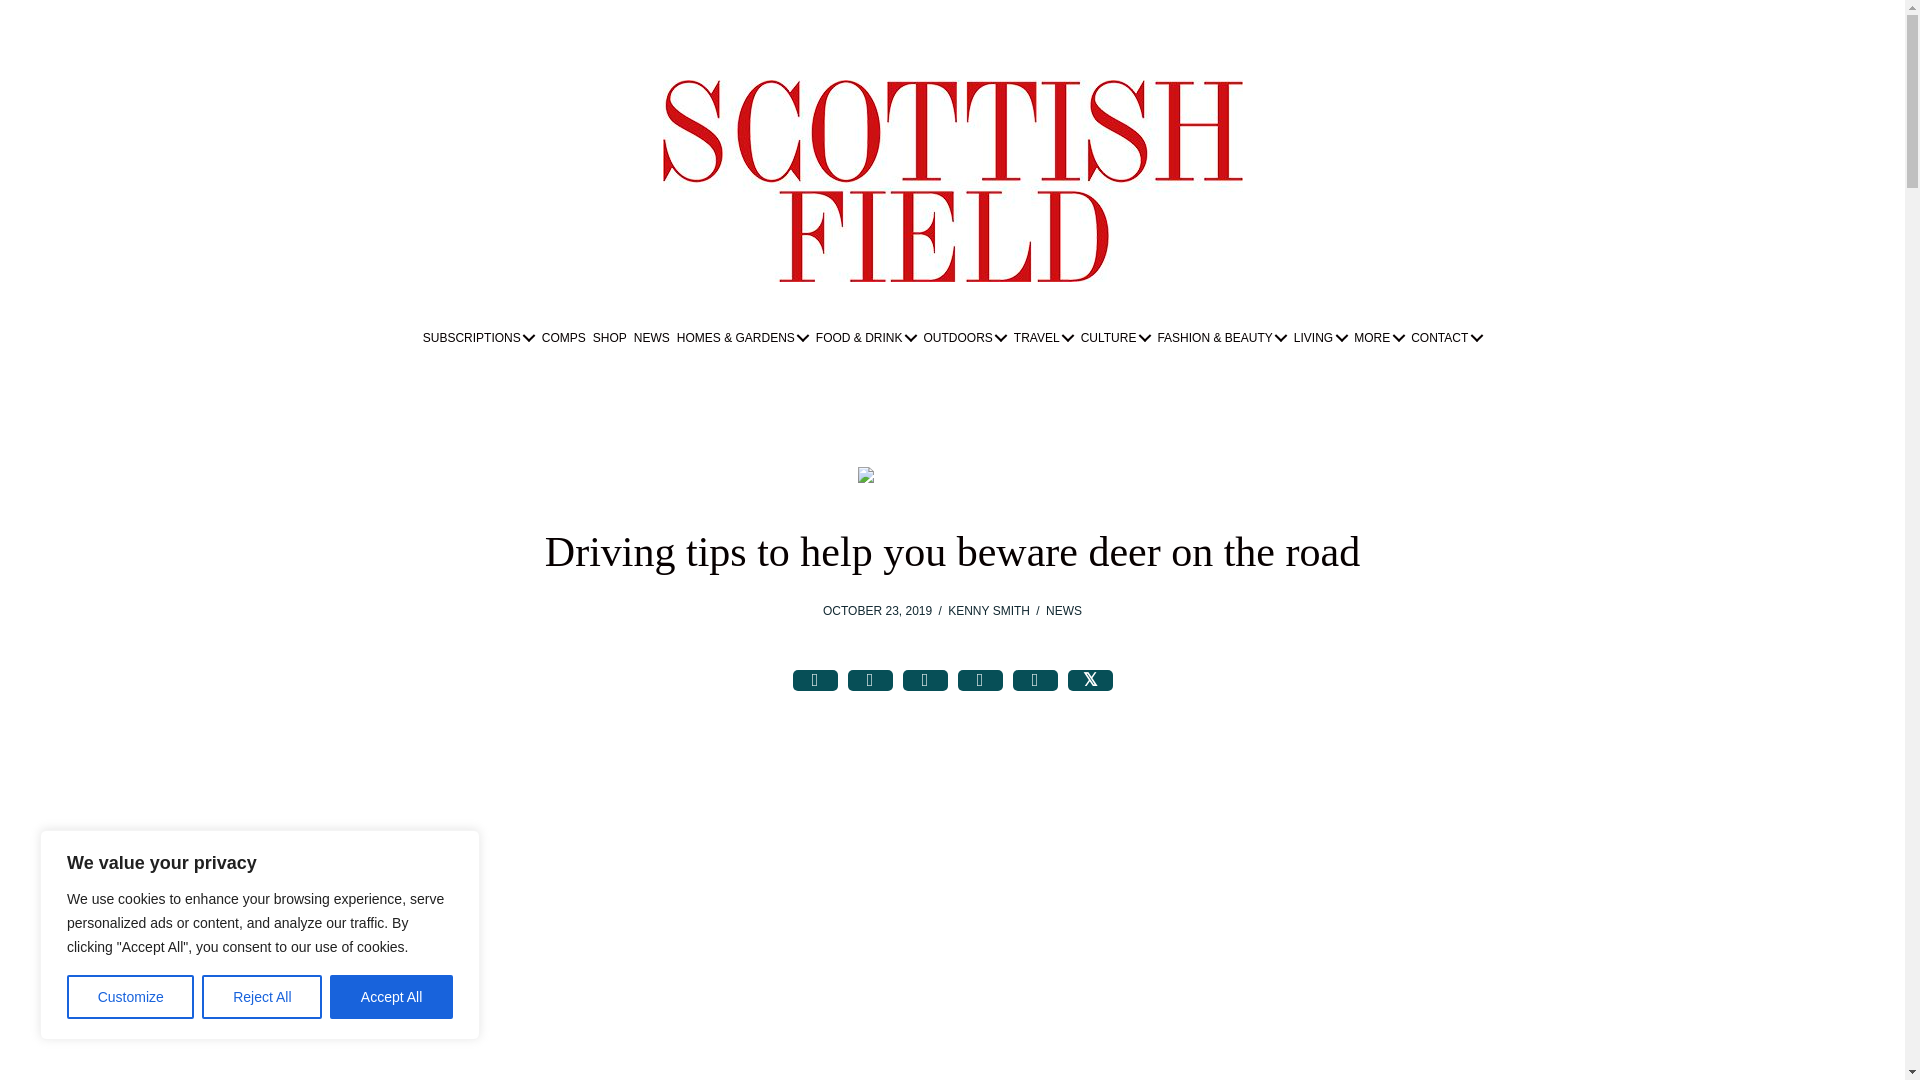 The image size is (1920, 1080). What do you see at coordinates (392, 997) in the screenshot?
I see `Accept All` at bounding box center [392, 997].